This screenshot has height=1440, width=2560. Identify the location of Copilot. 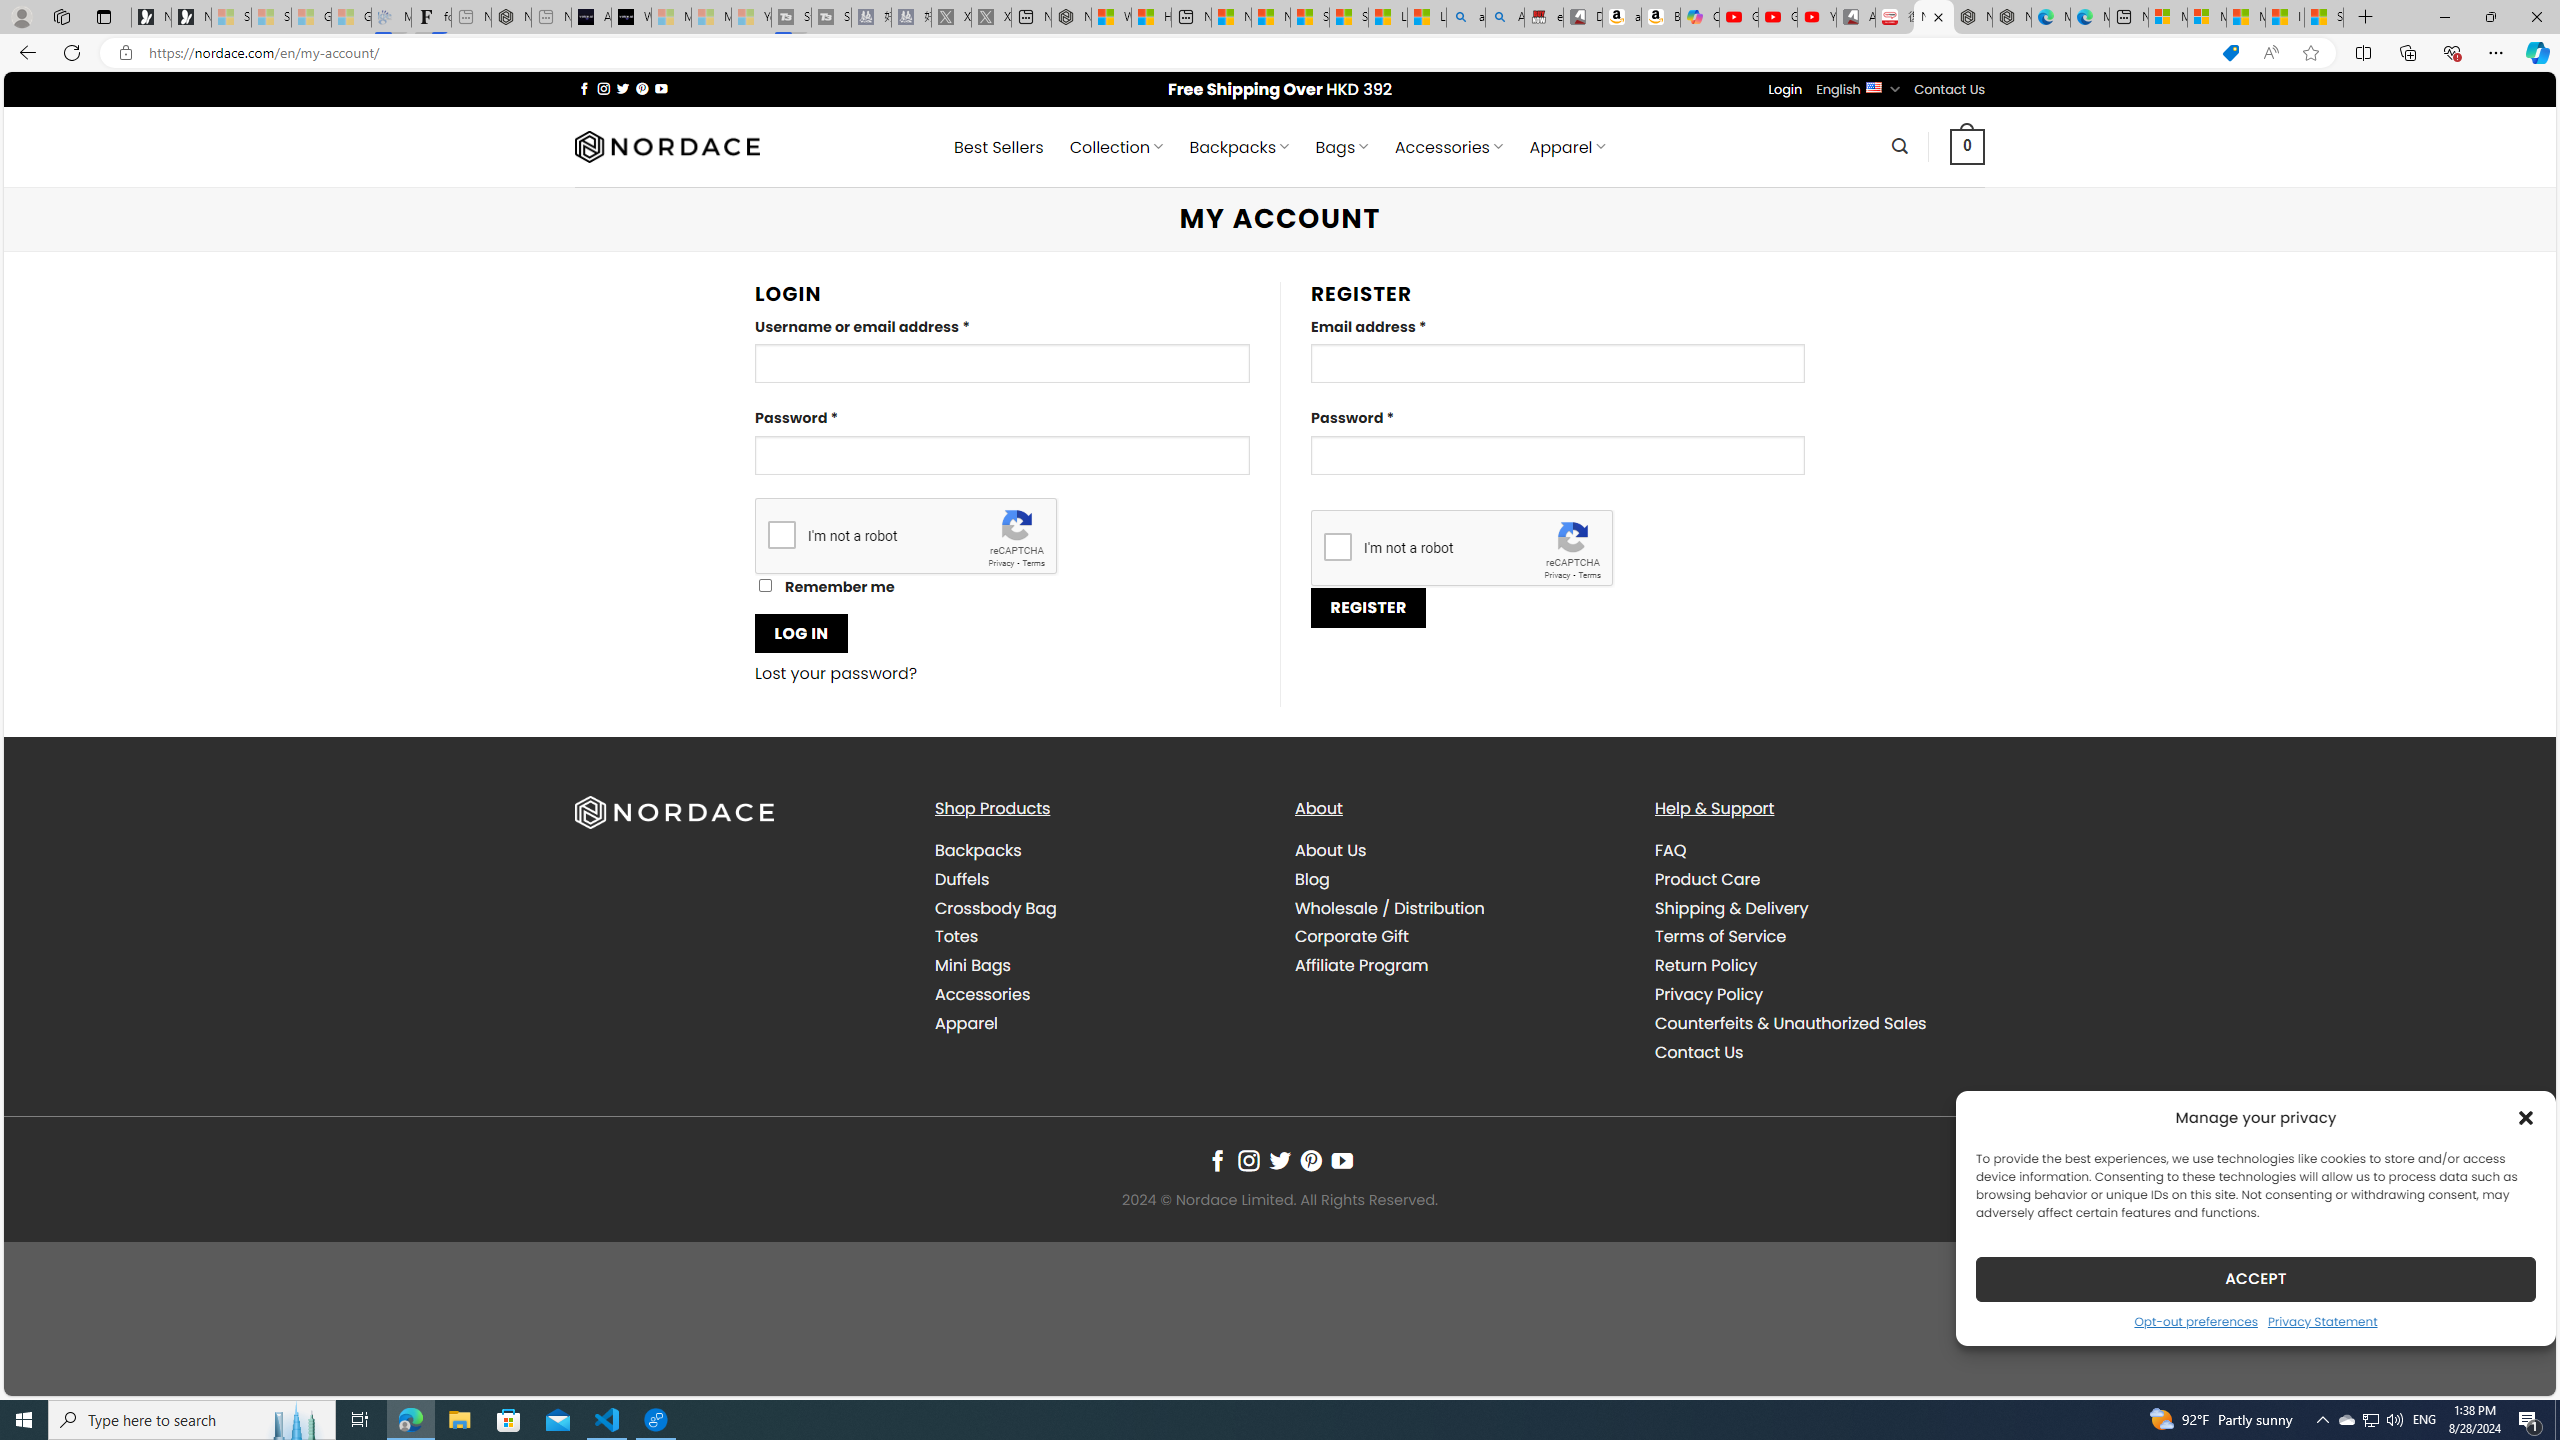
(1700, 17).